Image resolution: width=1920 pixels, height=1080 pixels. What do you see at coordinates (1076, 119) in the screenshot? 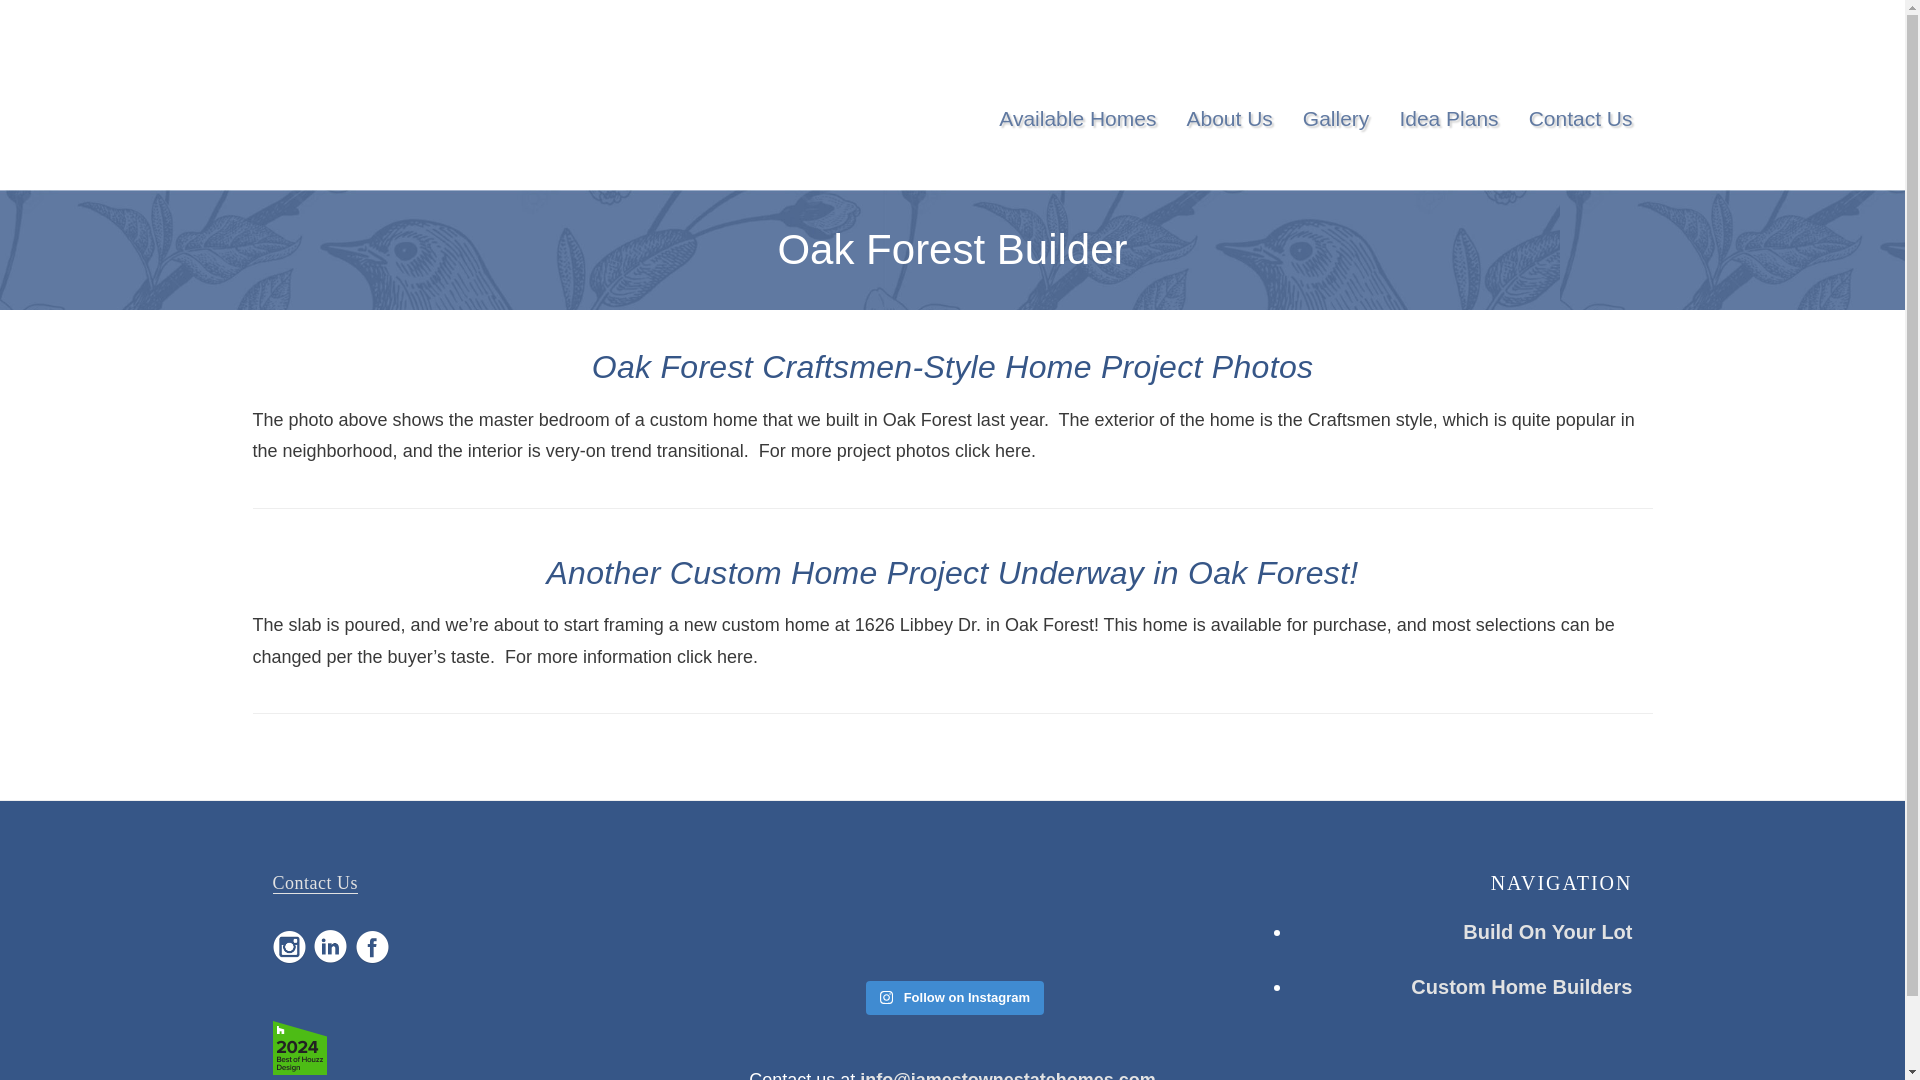
I see `Available Homes` at bounding box center [1076, 119].